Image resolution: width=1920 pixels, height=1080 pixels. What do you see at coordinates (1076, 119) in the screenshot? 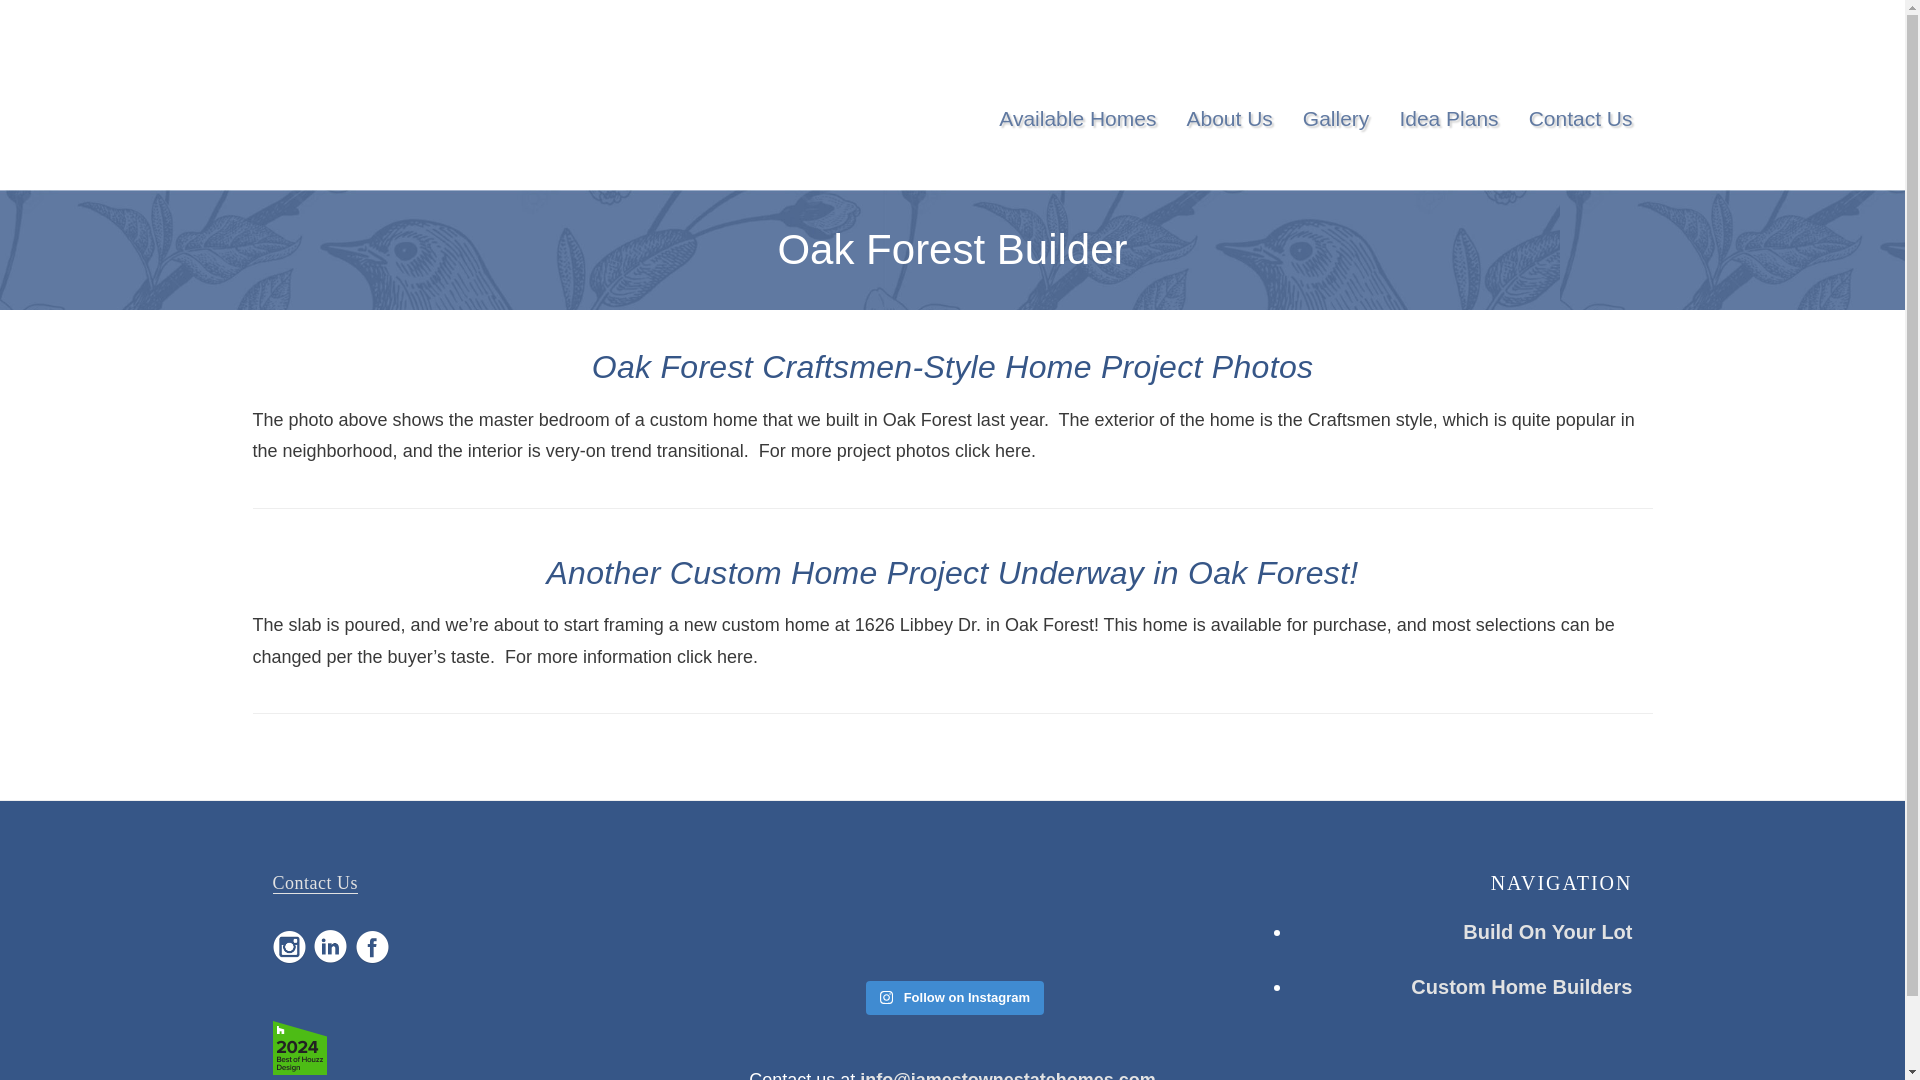
I see `Available Homes` at bounding box center [1076, 119].